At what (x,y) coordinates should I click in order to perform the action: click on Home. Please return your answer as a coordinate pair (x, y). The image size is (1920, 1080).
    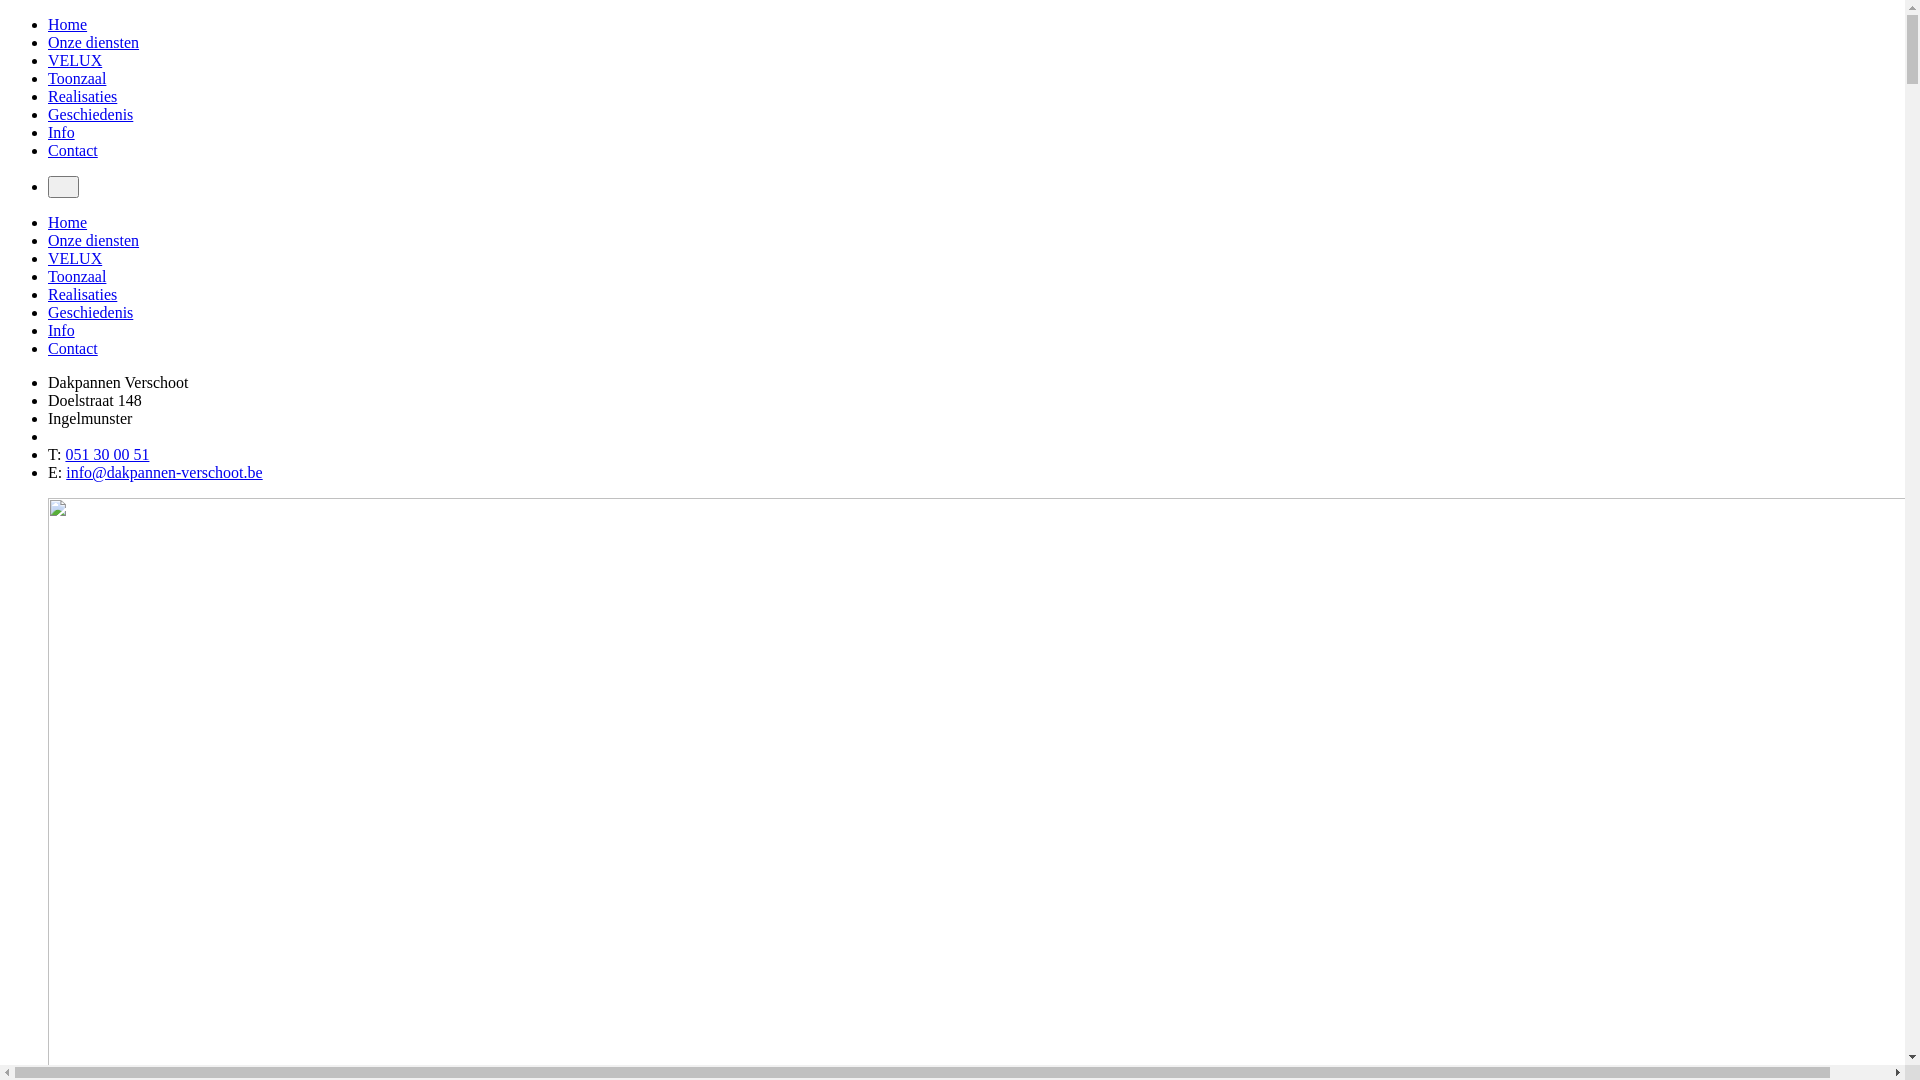
    Looking at the image, I should click on (68, 222).